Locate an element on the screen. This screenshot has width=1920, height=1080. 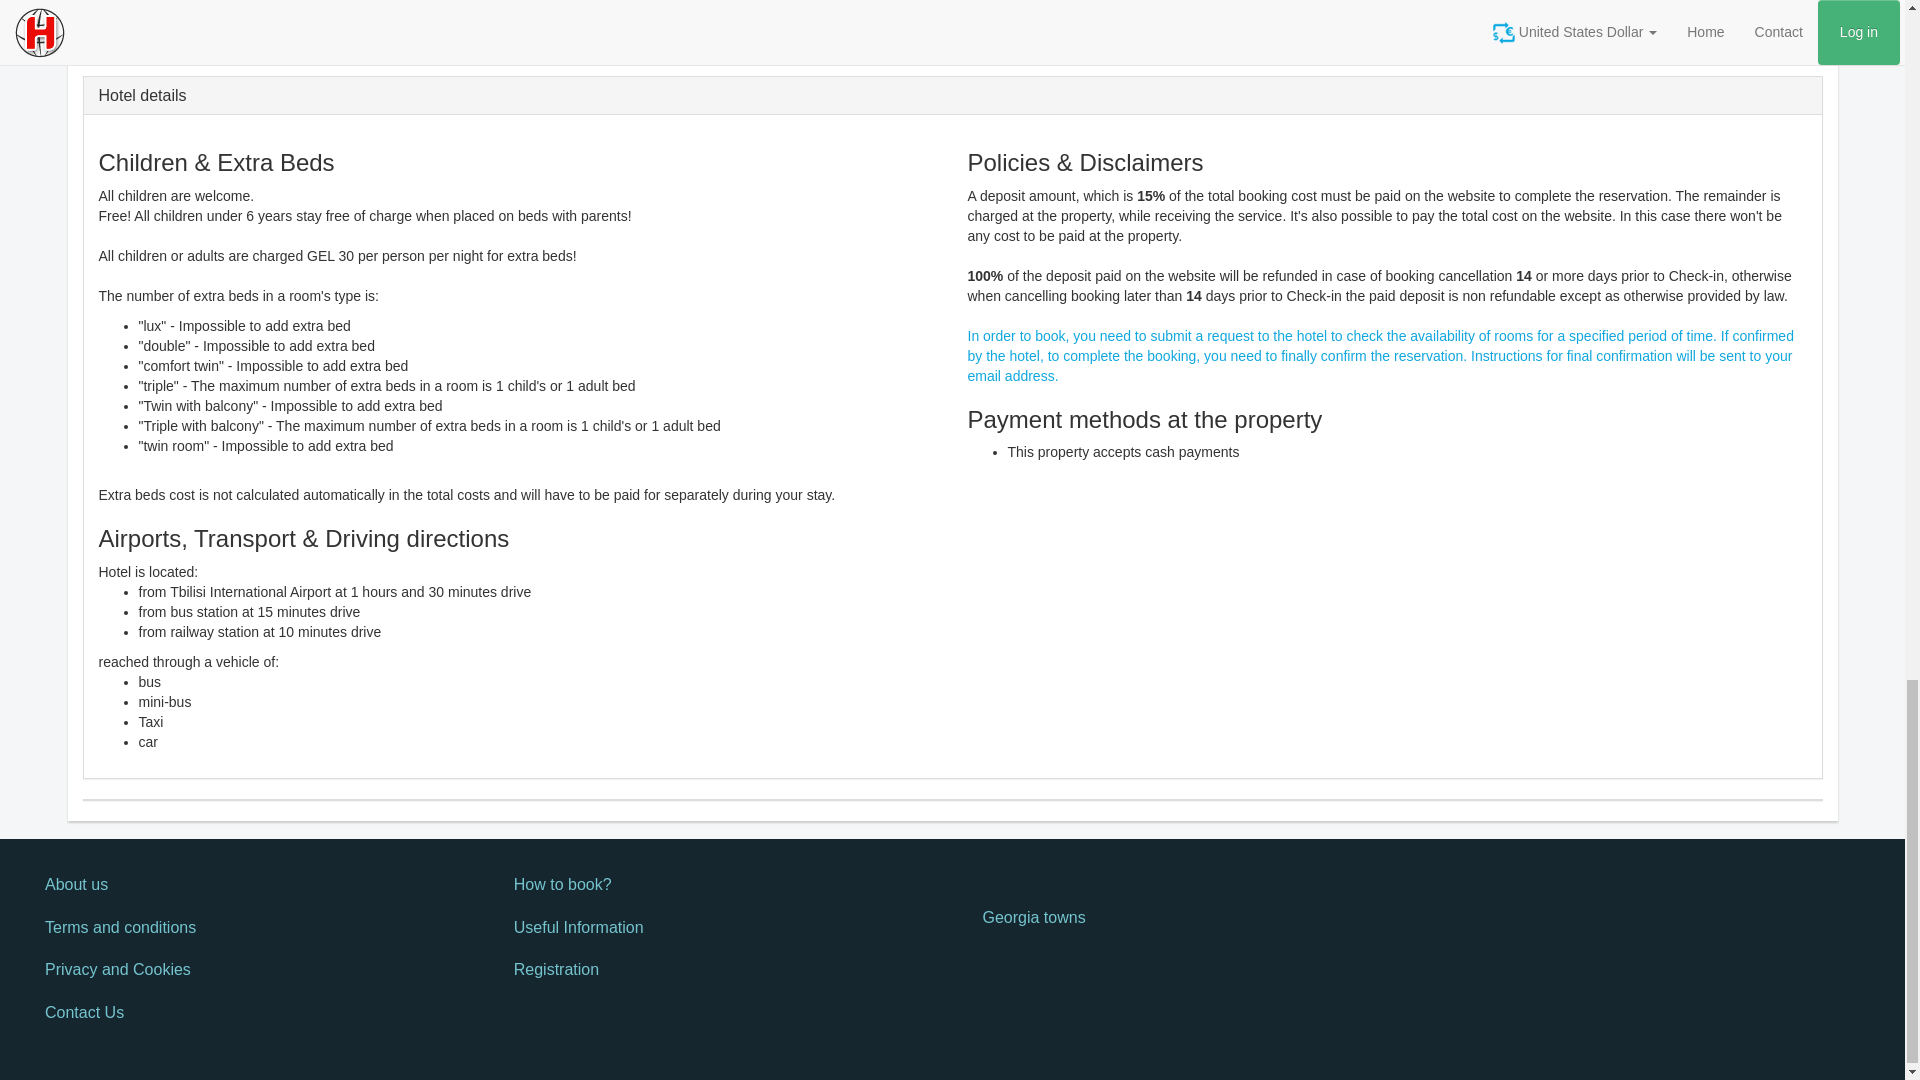
Useful Information is located at coordinates (718, 928).